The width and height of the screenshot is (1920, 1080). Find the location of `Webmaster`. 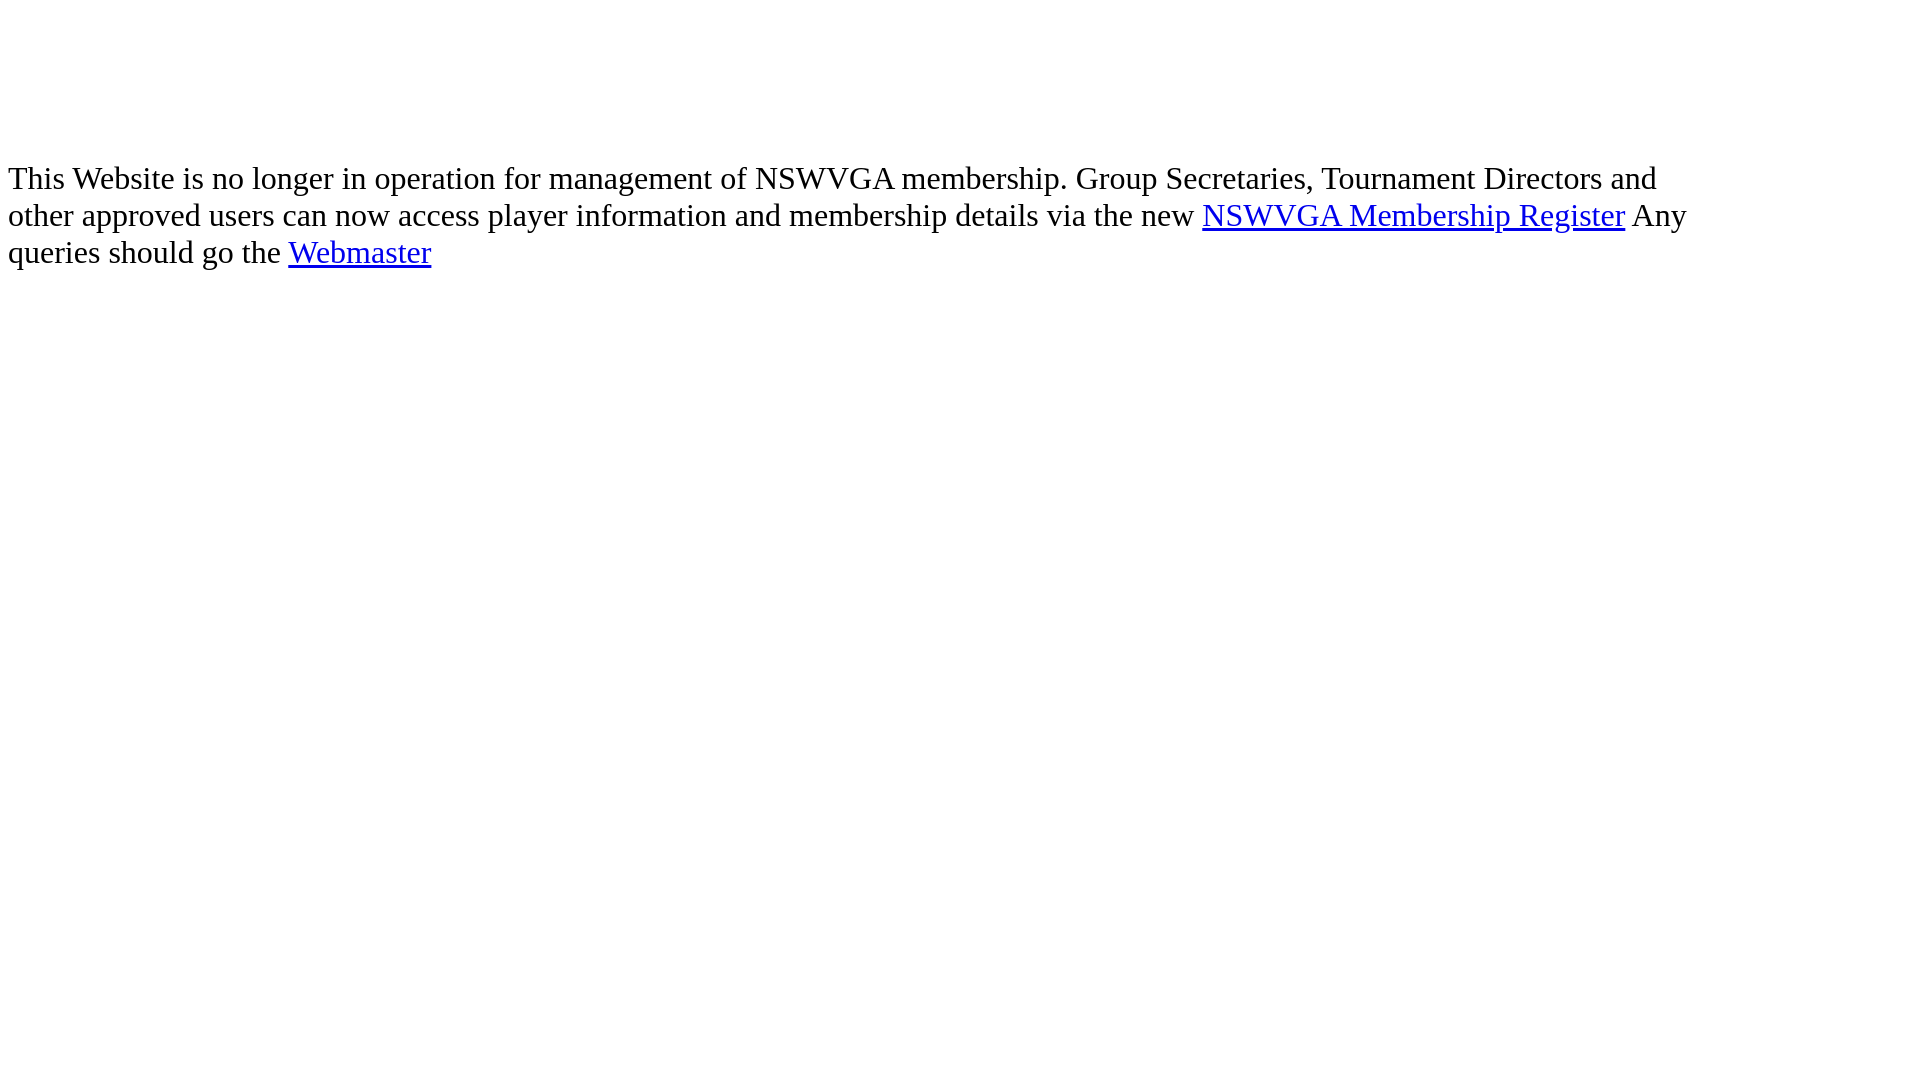

Webmaster is located at coordinates (360, 252).